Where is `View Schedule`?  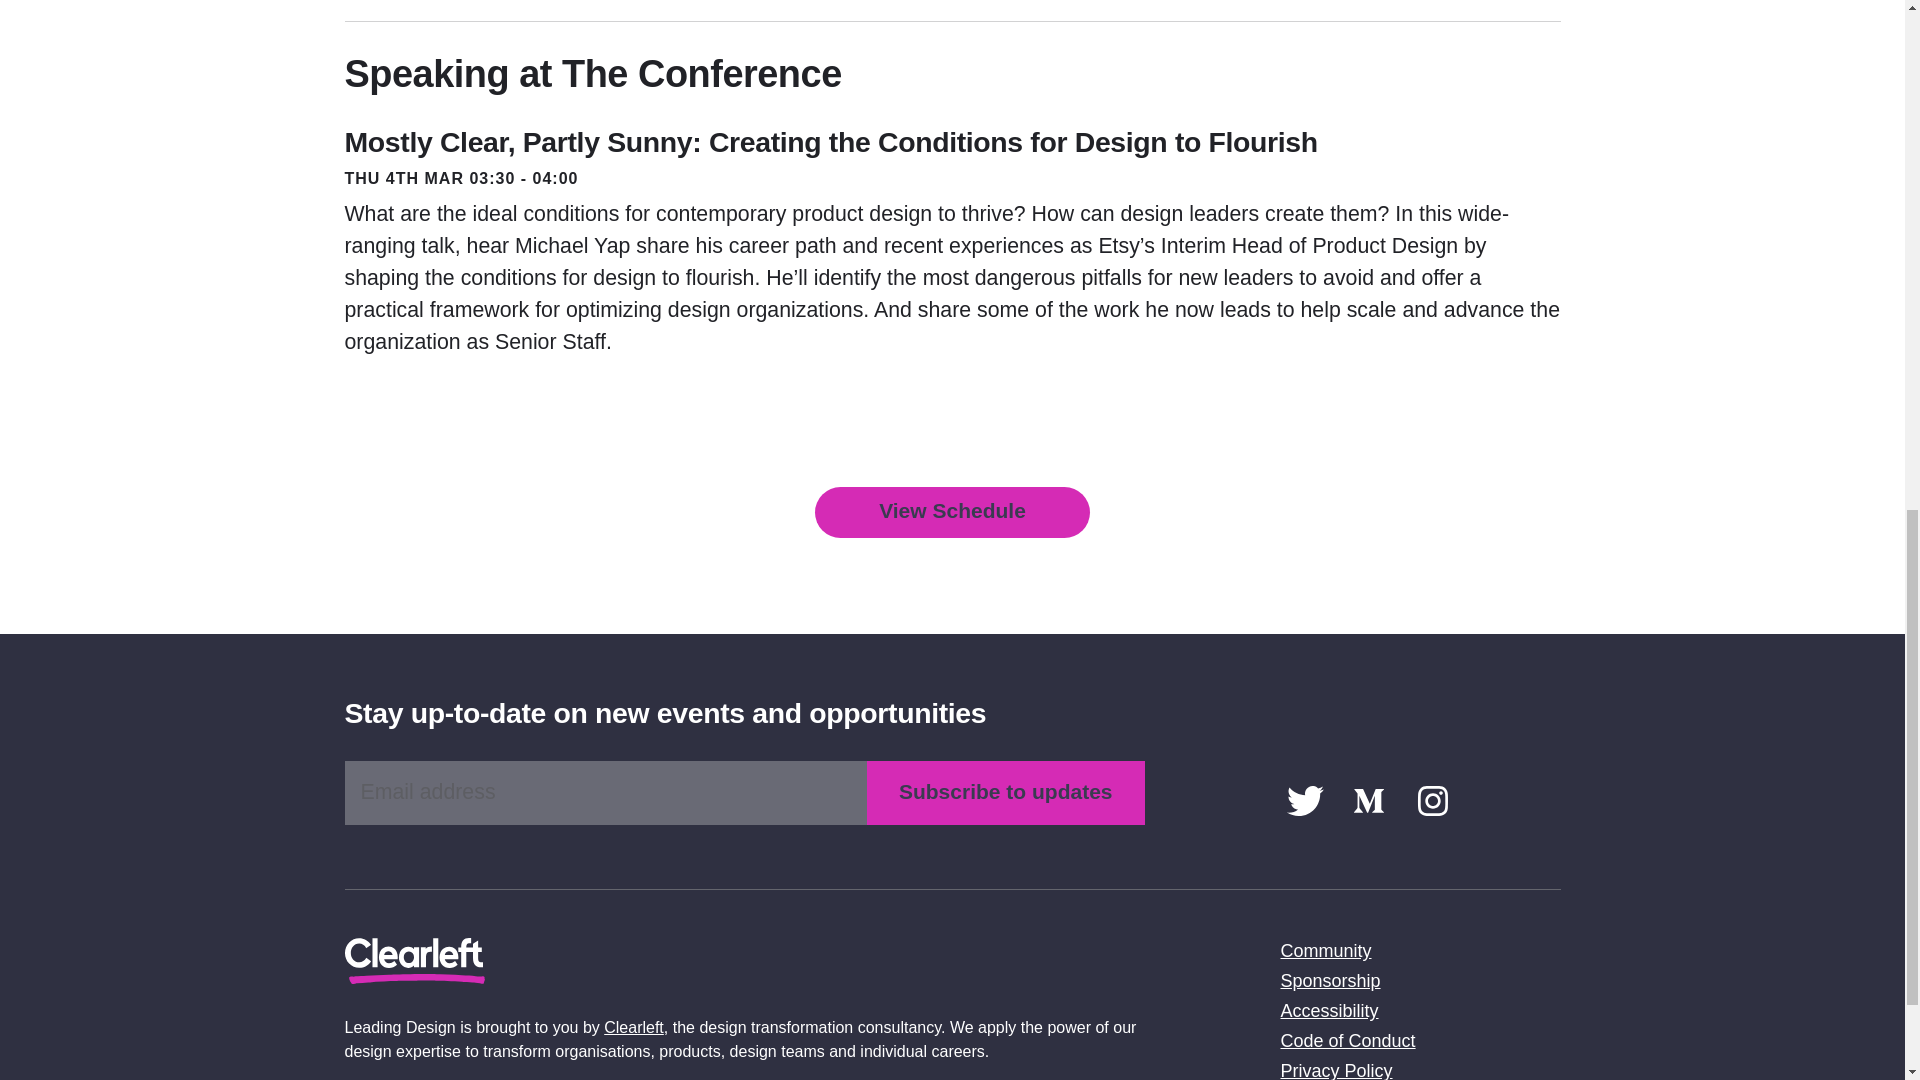
View Schedule is located at coordinates (952, 512).